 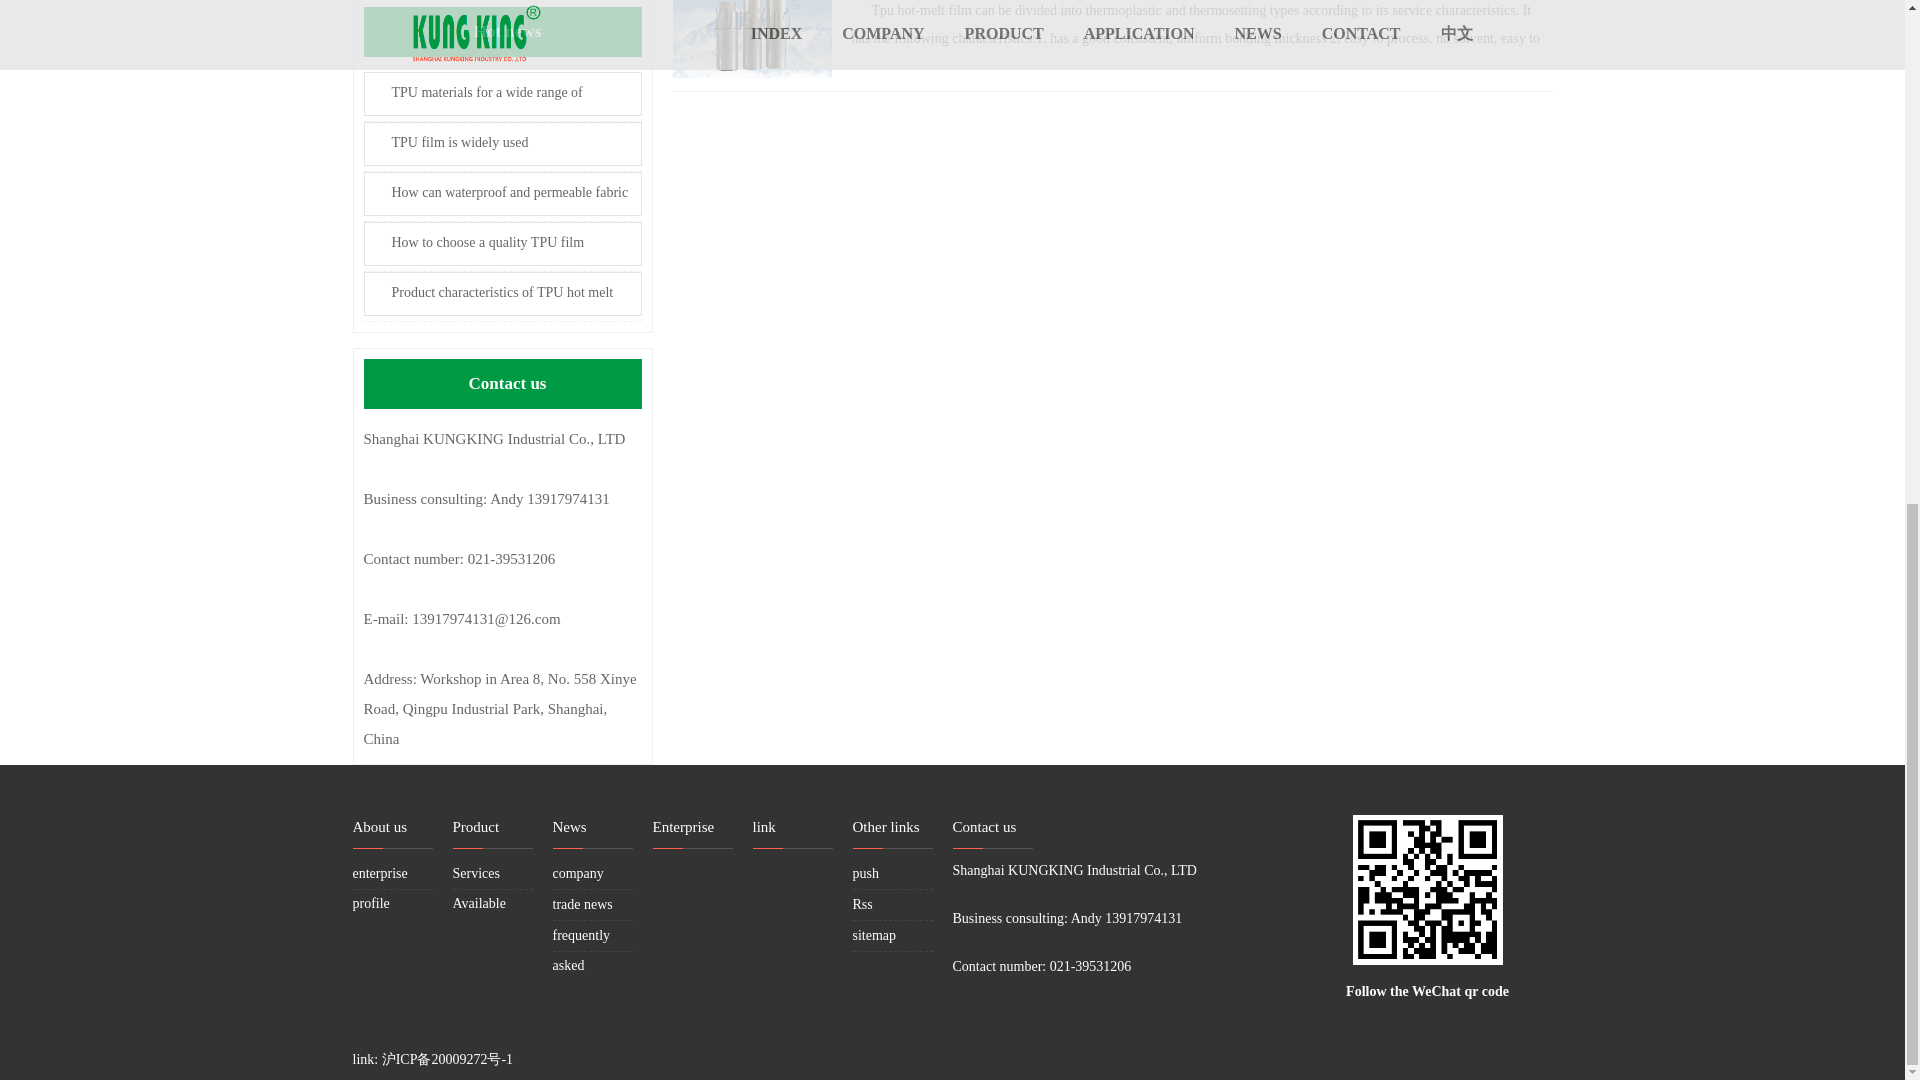 I want to click on sitemap, so click(x=874, y=934).